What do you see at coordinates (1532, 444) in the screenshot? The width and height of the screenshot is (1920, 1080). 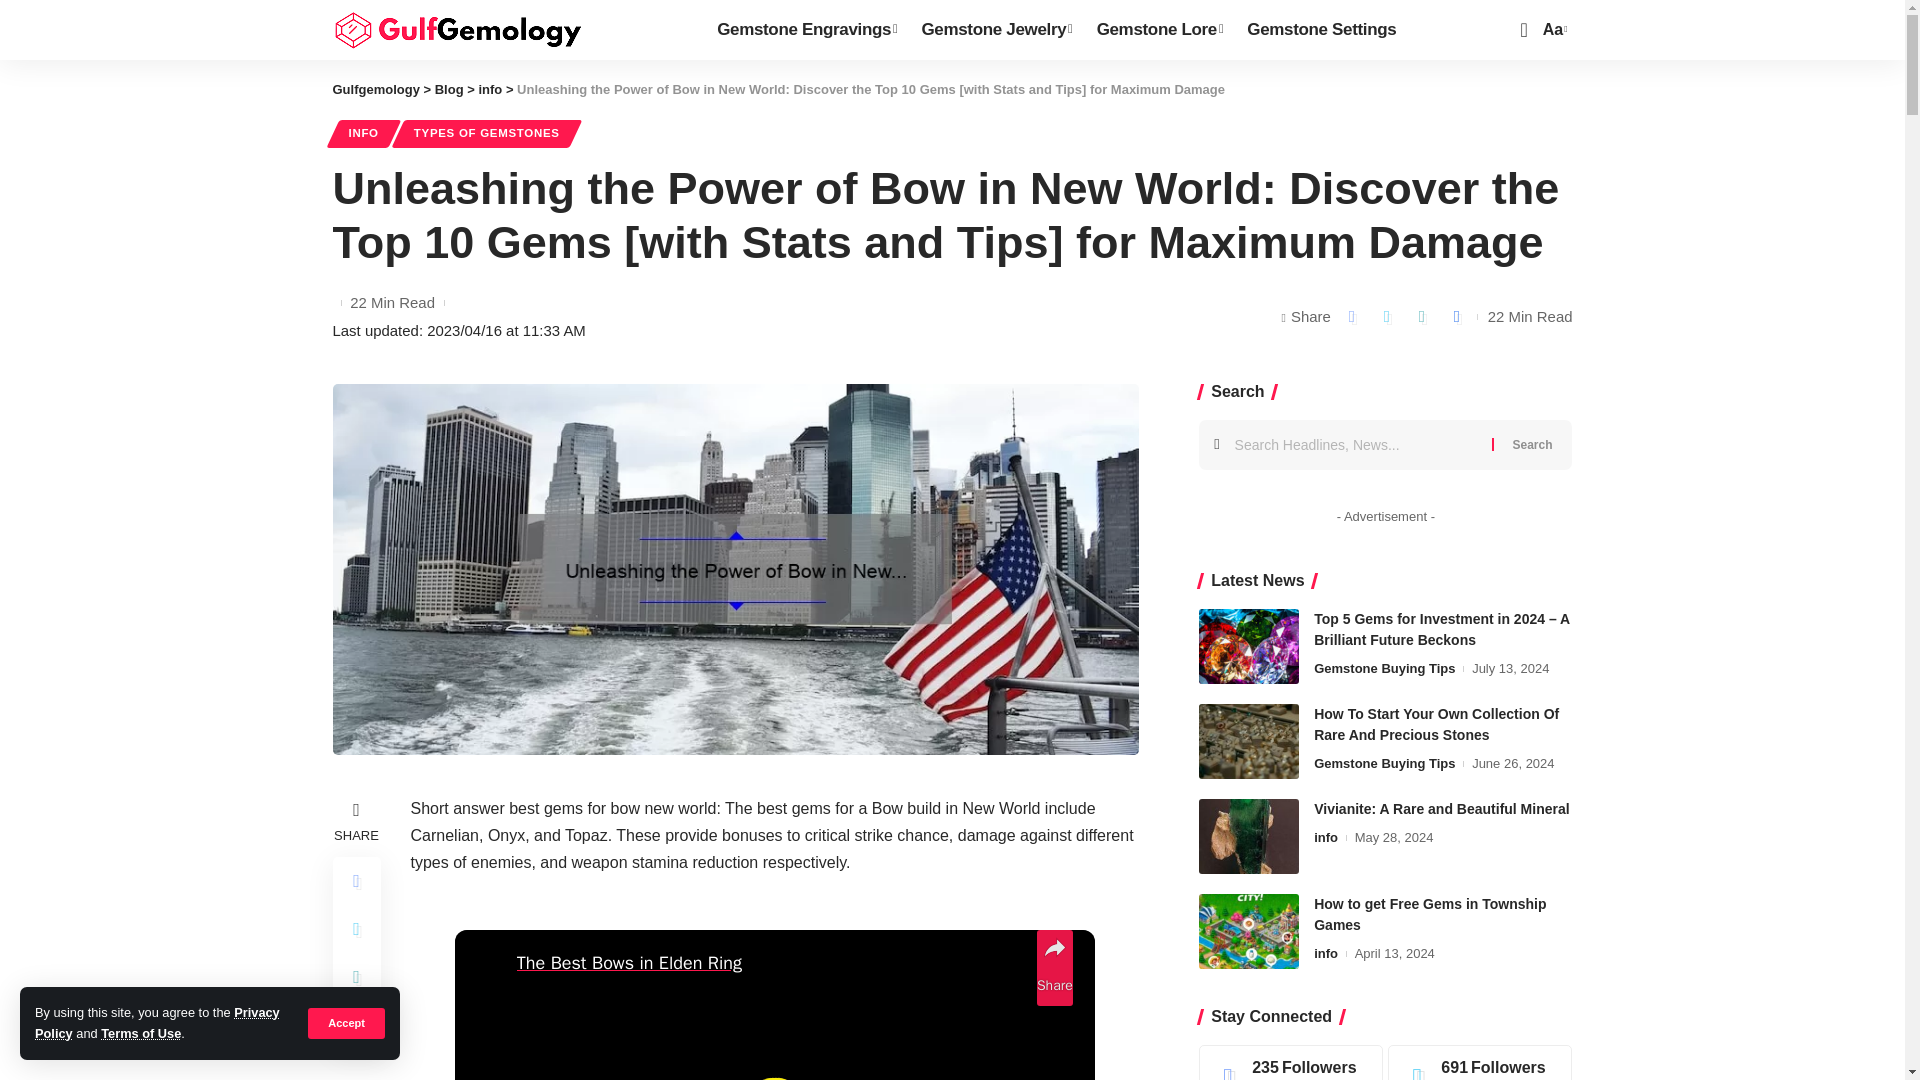 I see `Search` at bounding box center [1532, 444].